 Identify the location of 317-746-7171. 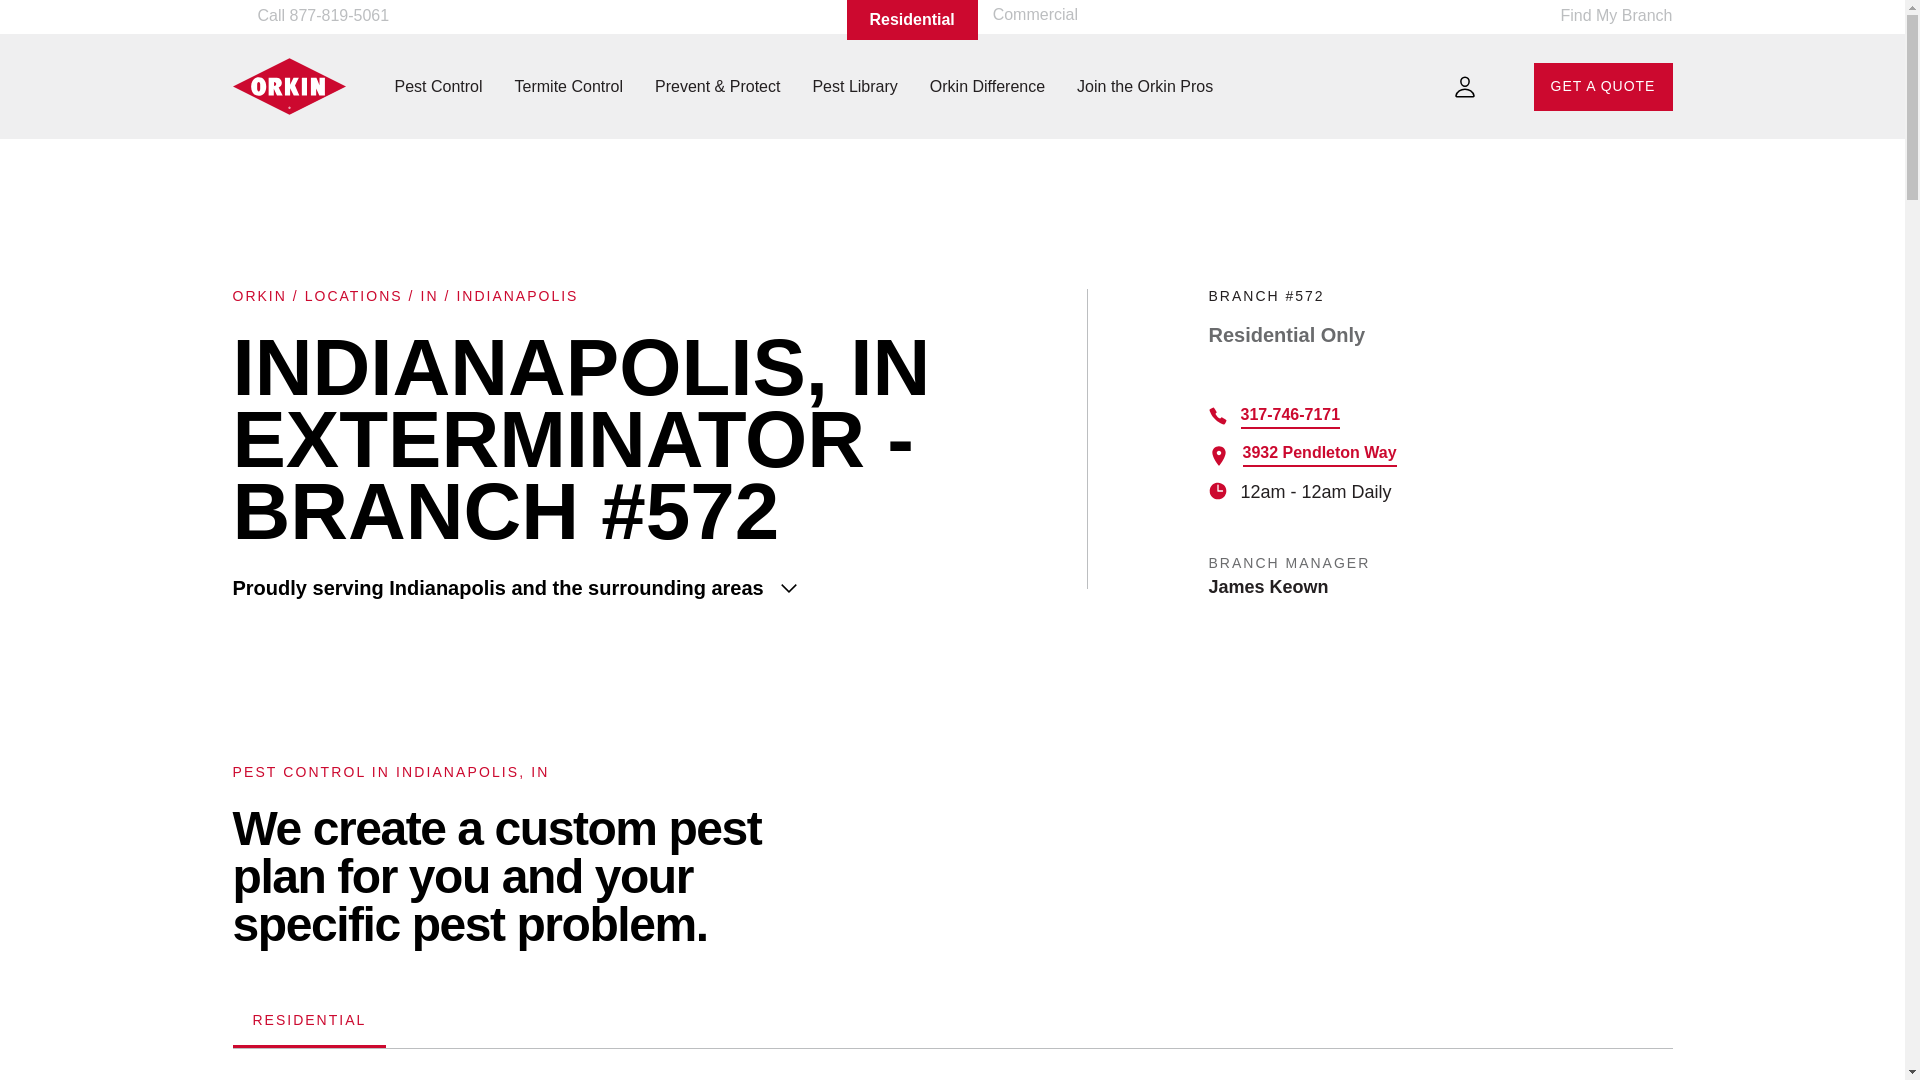
(1290, 417).